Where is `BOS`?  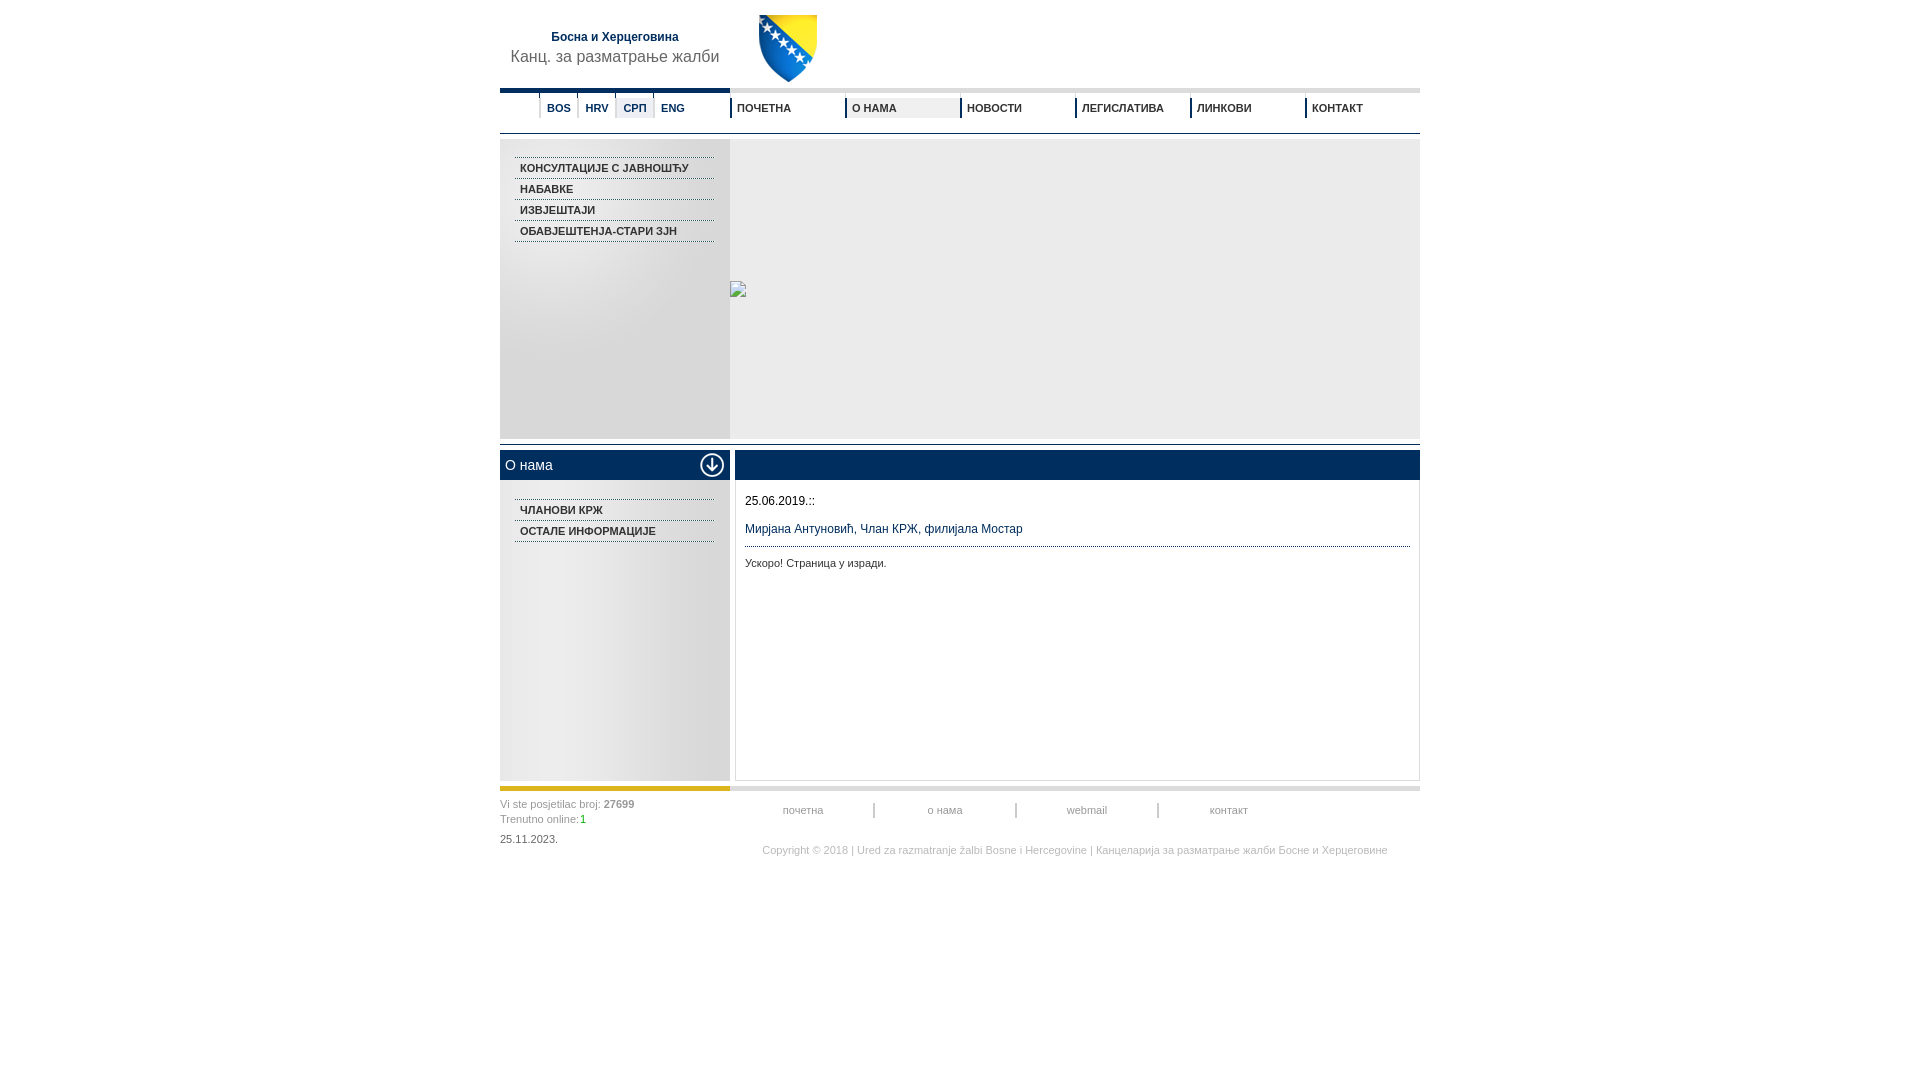
BOS is located at coordinates (559, 108).